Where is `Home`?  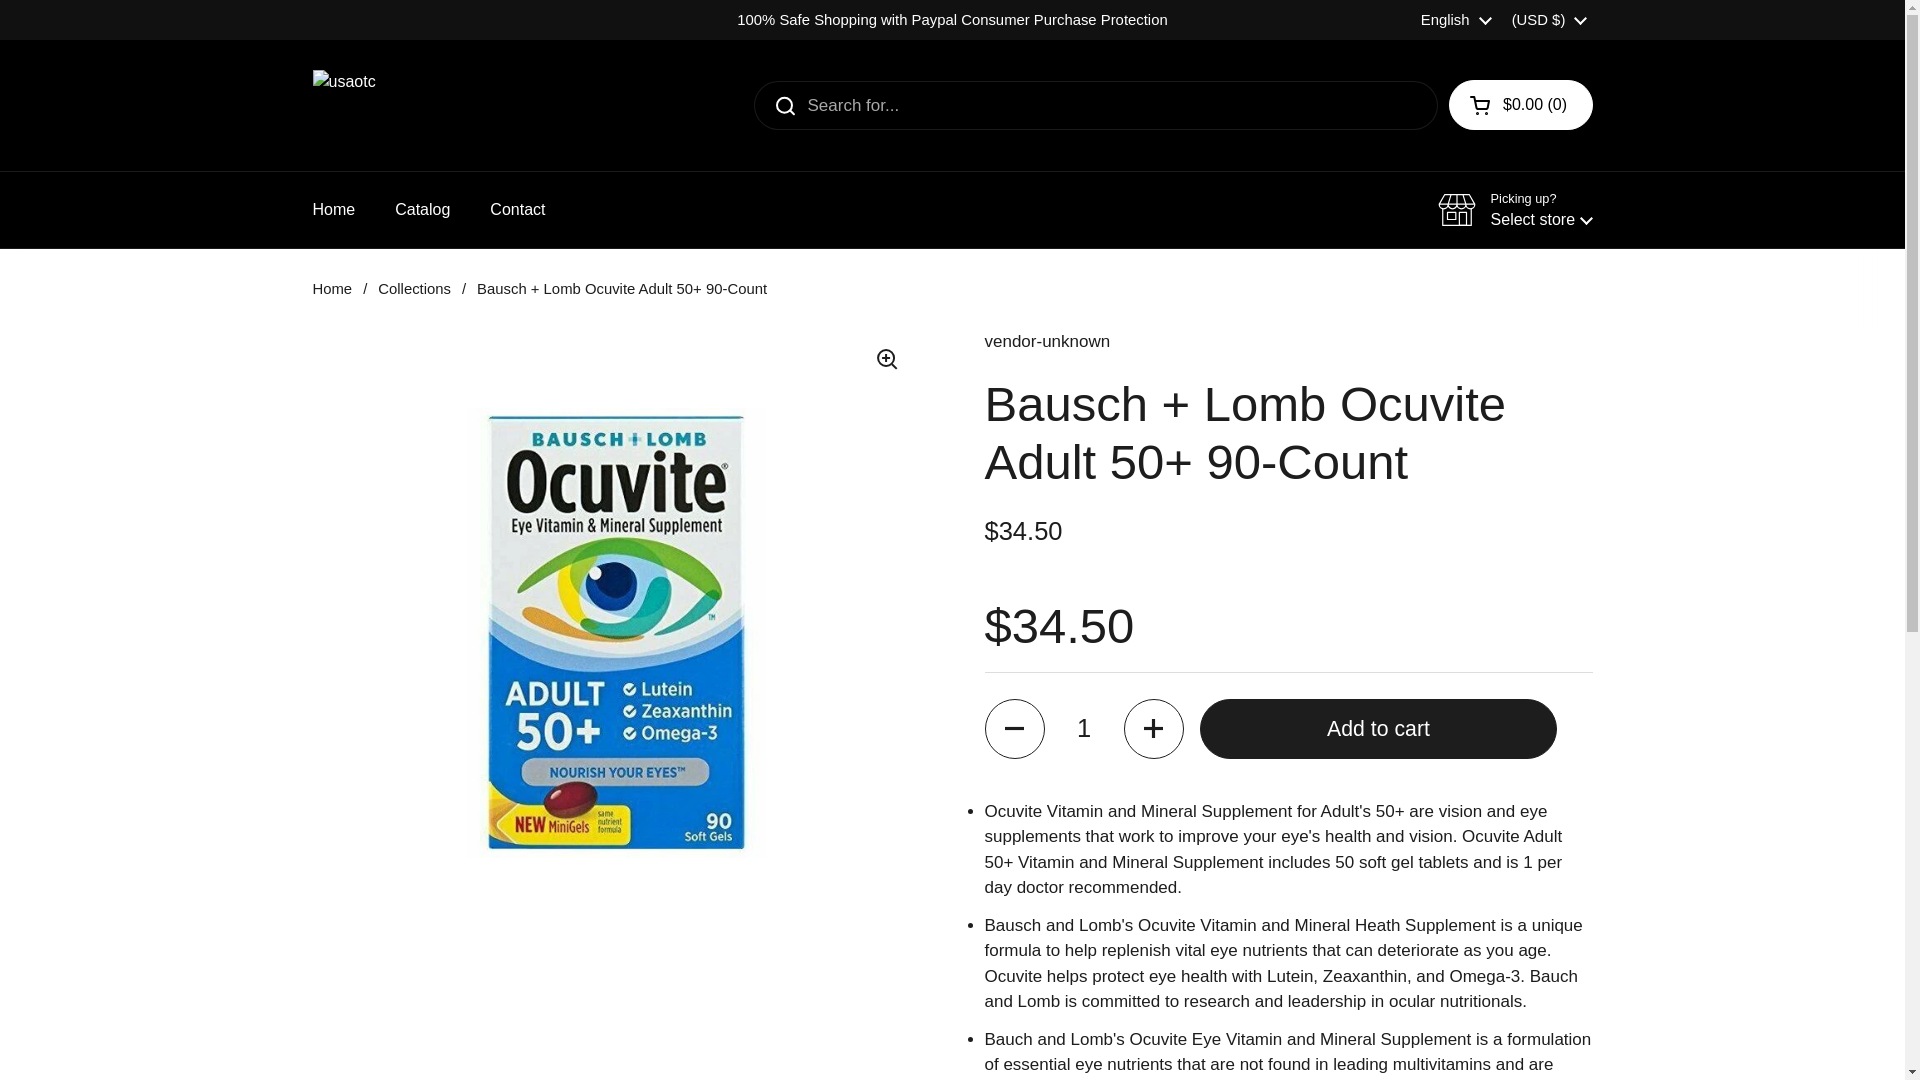 Home is located at coordinates (332, 210).